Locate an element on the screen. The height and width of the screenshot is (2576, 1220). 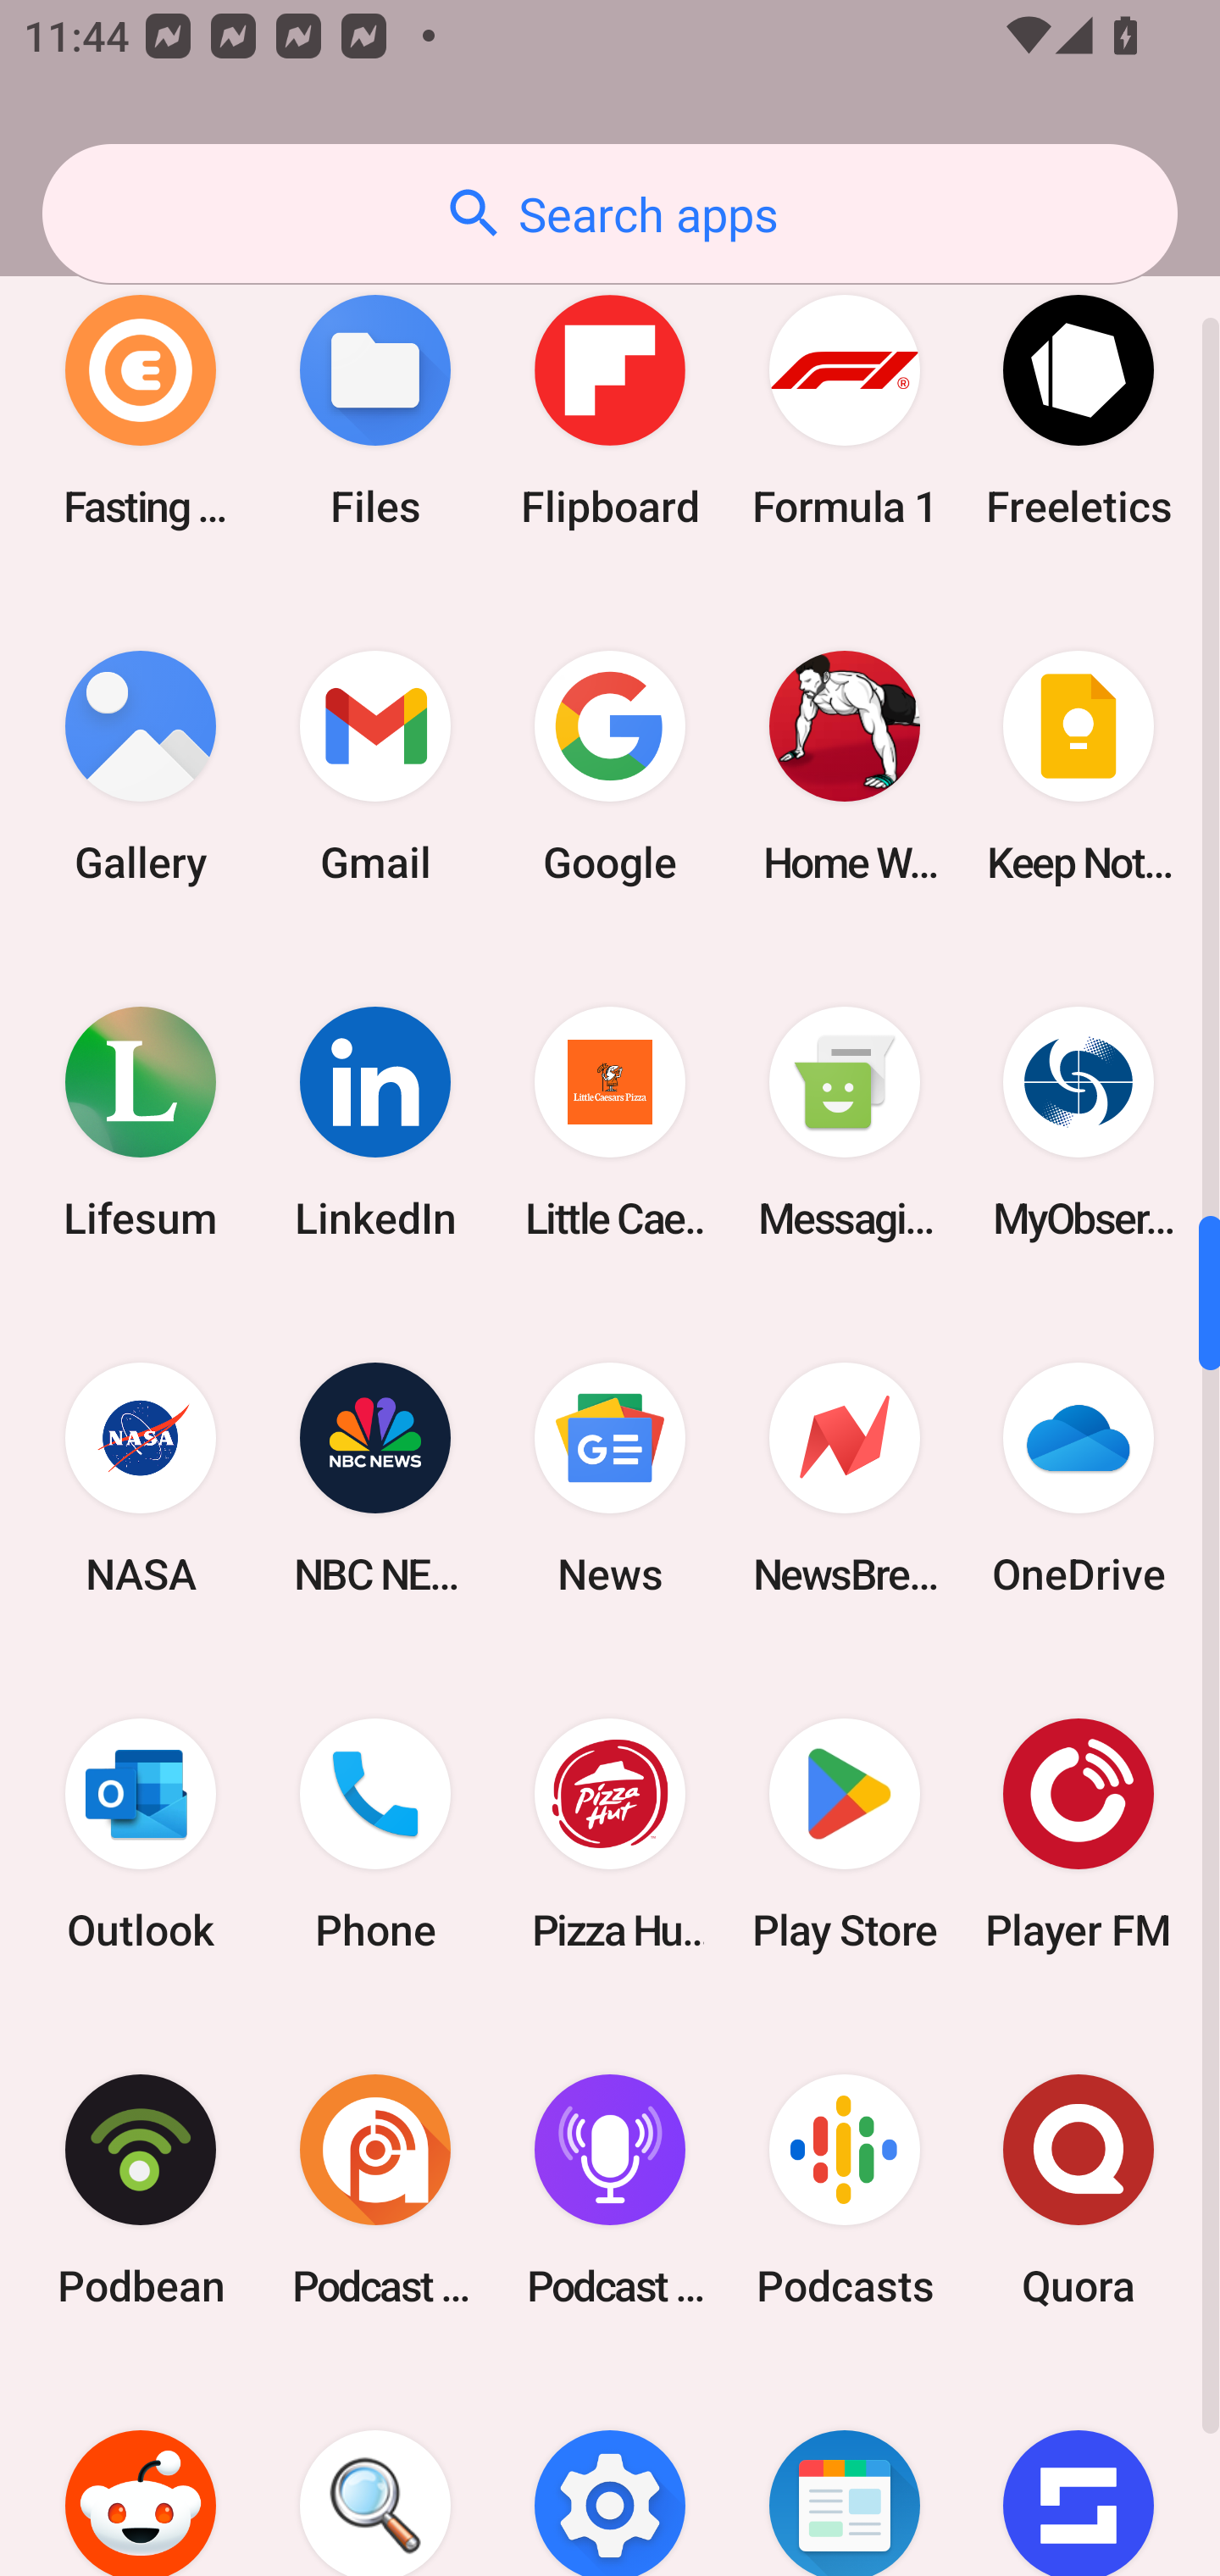
Flipboard is located at coordinates (610, 410).